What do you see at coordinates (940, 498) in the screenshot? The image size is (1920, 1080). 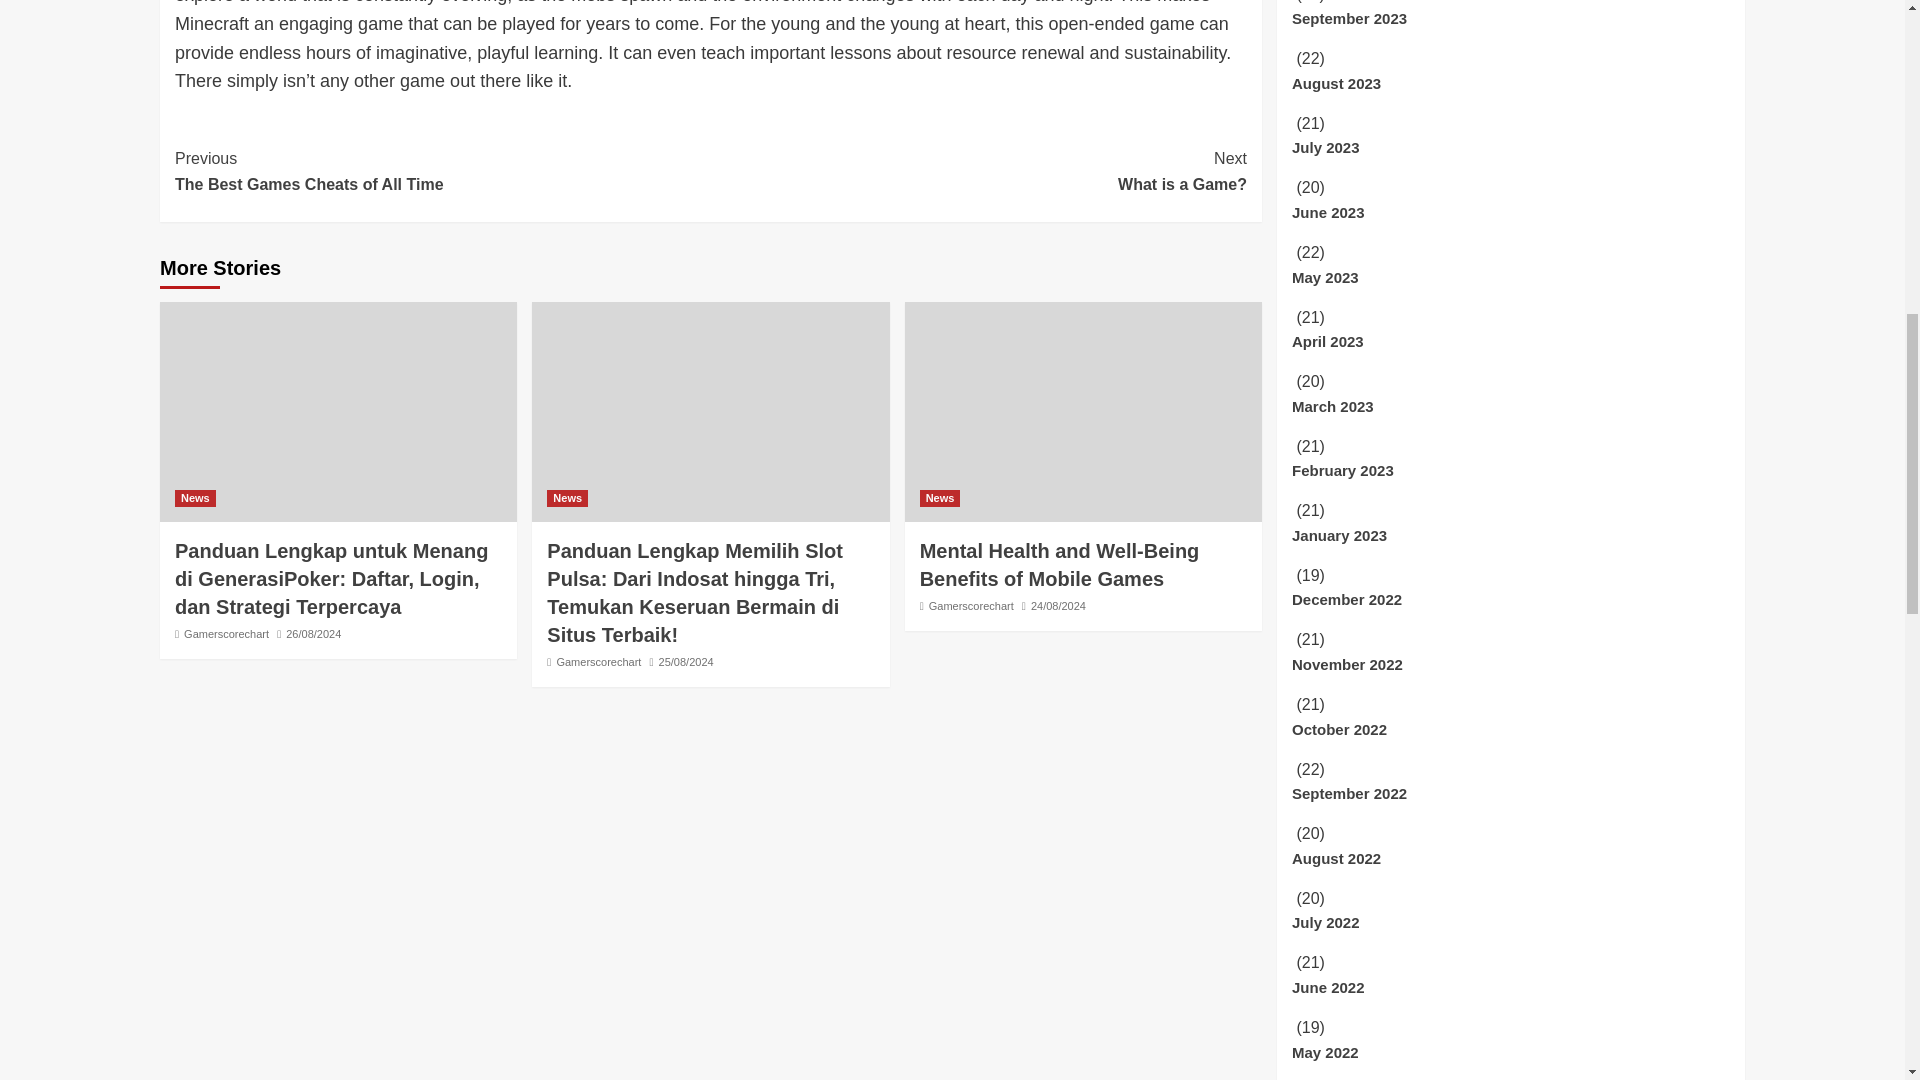 I see `News` at bounding box center [940, 498].